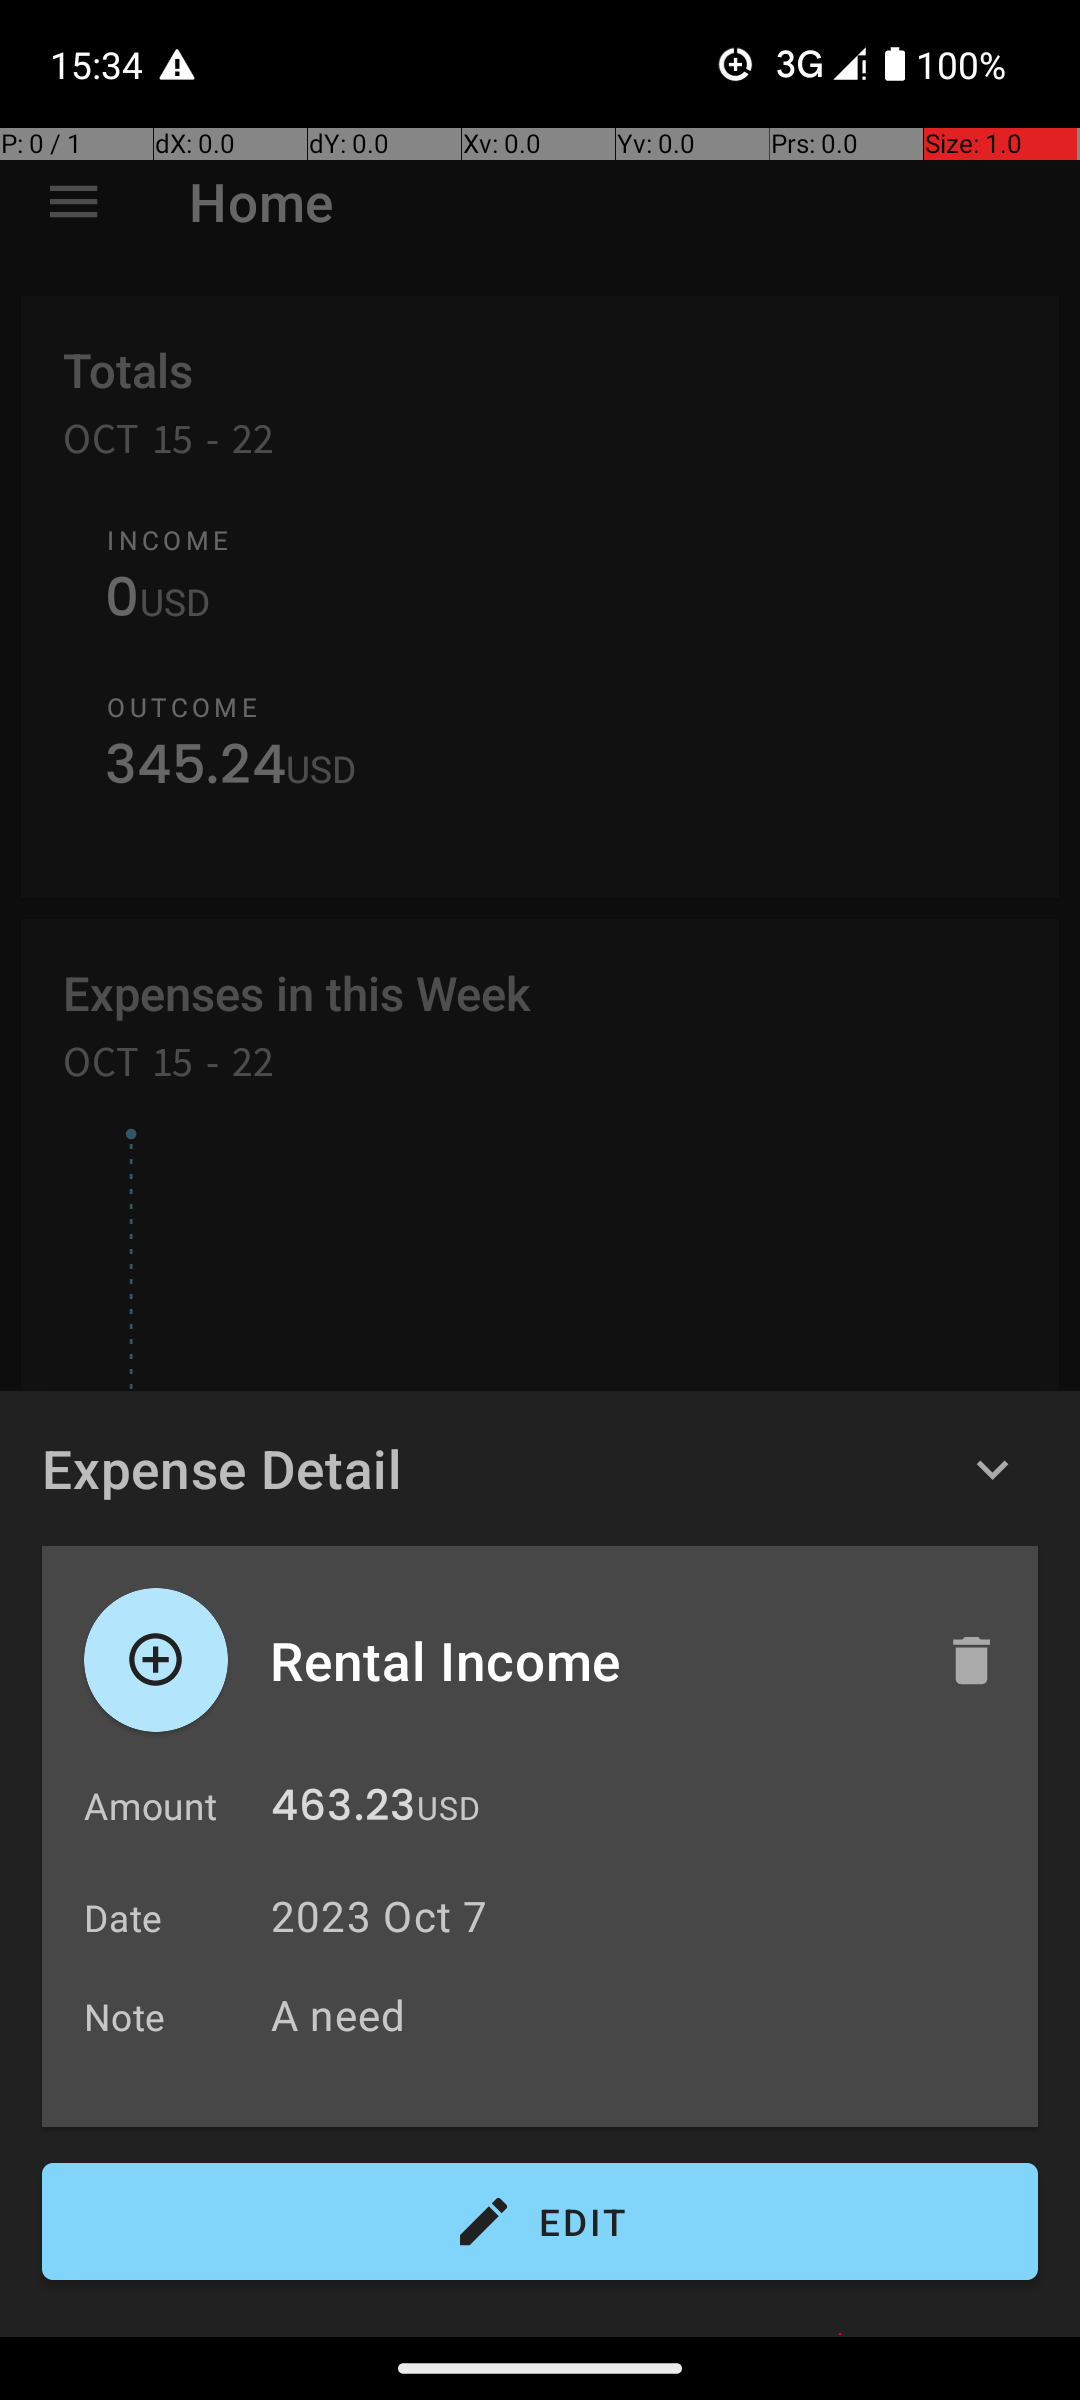 The width and height of the screenshot is (1080, 2400). Describe the element at coordinates (540, 2222) in the screenshot. I see `EDIT` at that location.